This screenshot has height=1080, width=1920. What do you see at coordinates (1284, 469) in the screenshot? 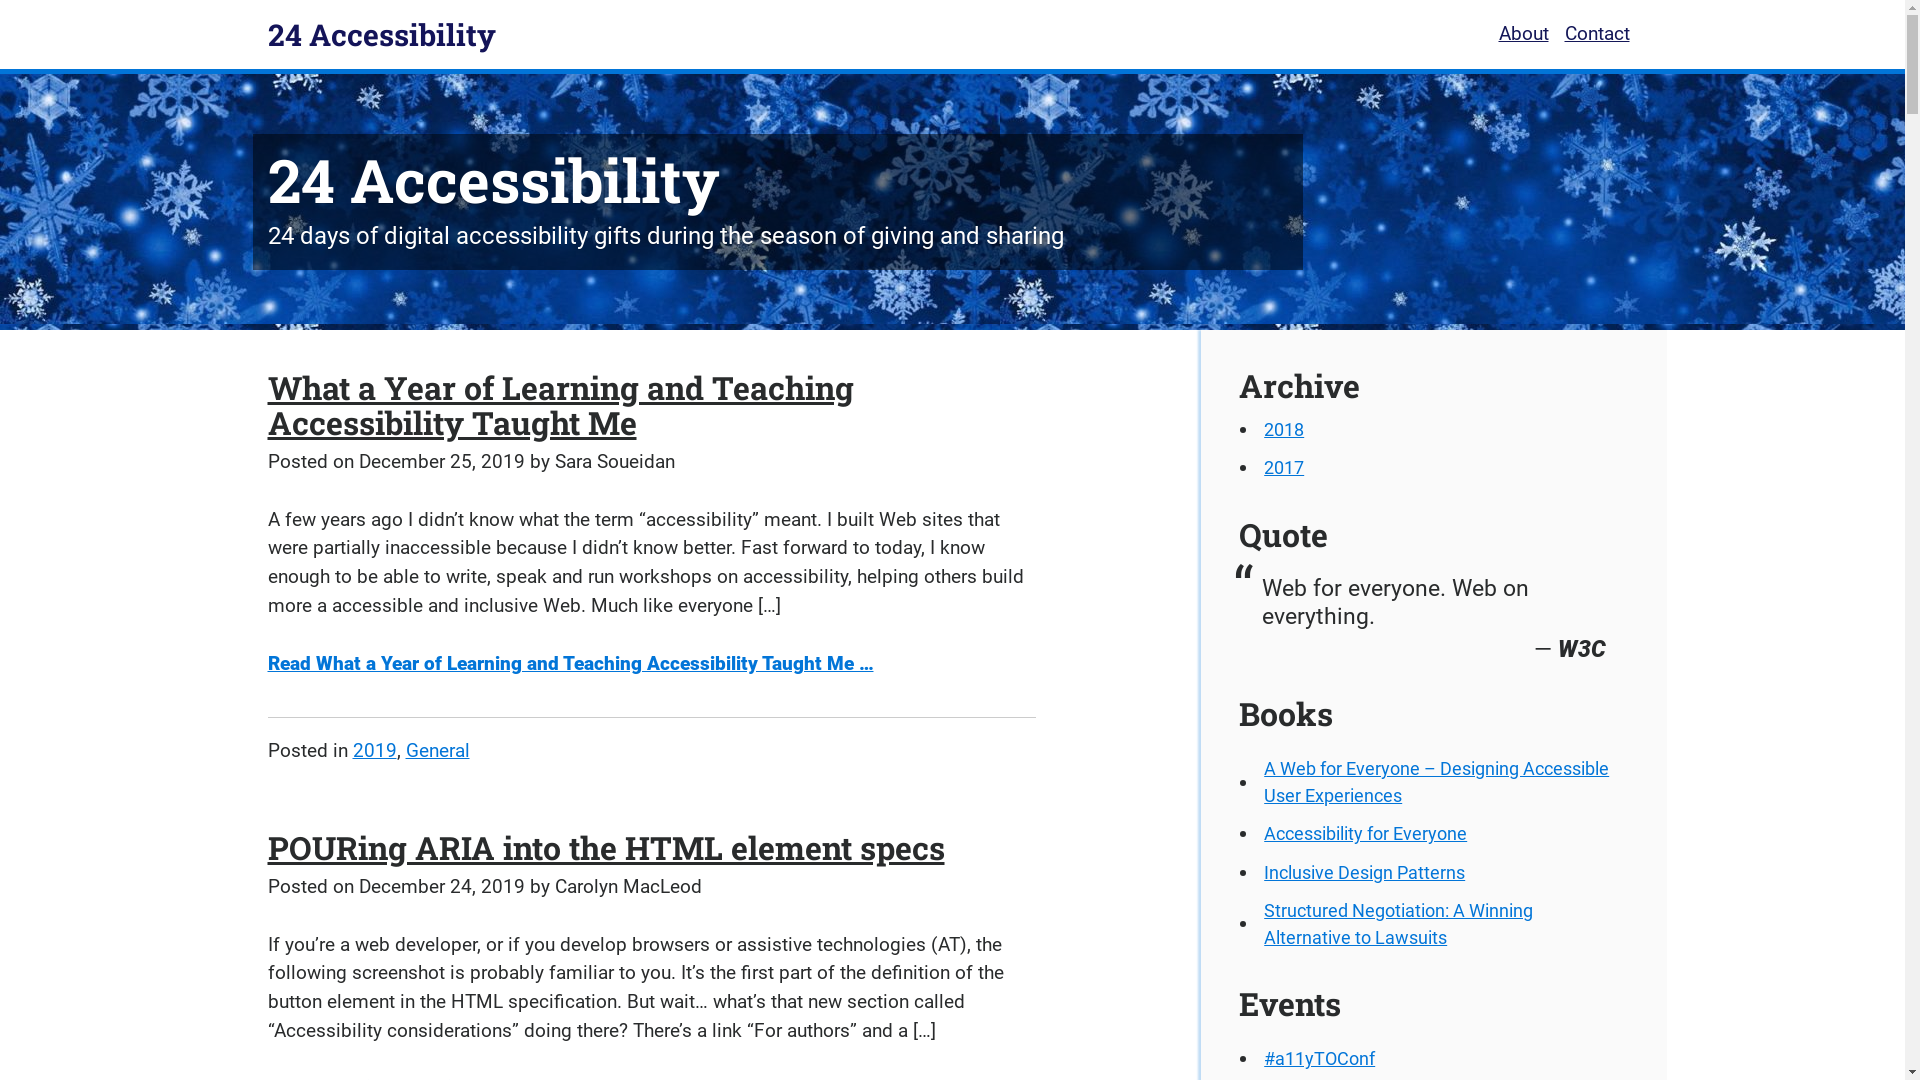
I see `2017` at bounding box center [1284, 469].